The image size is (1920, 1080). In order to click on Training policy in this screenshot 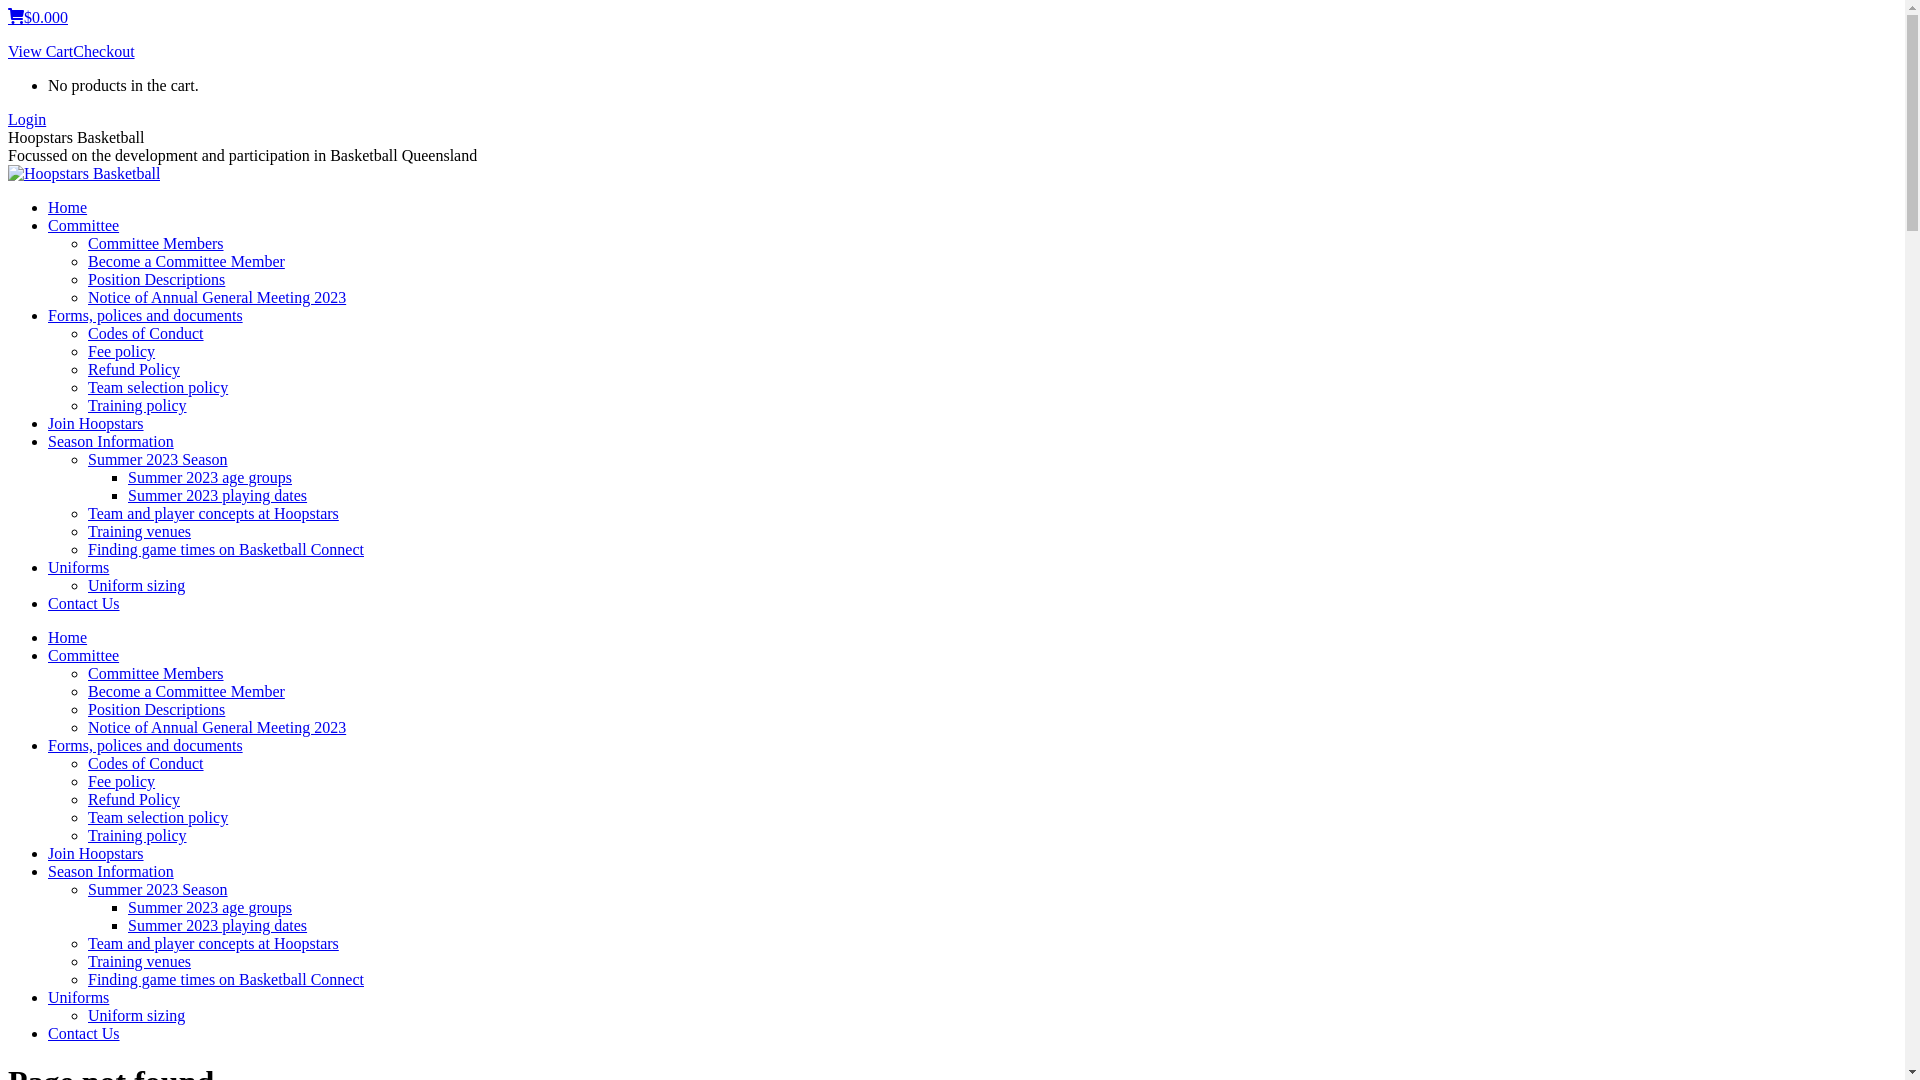, I will do `click(138, 406)`.